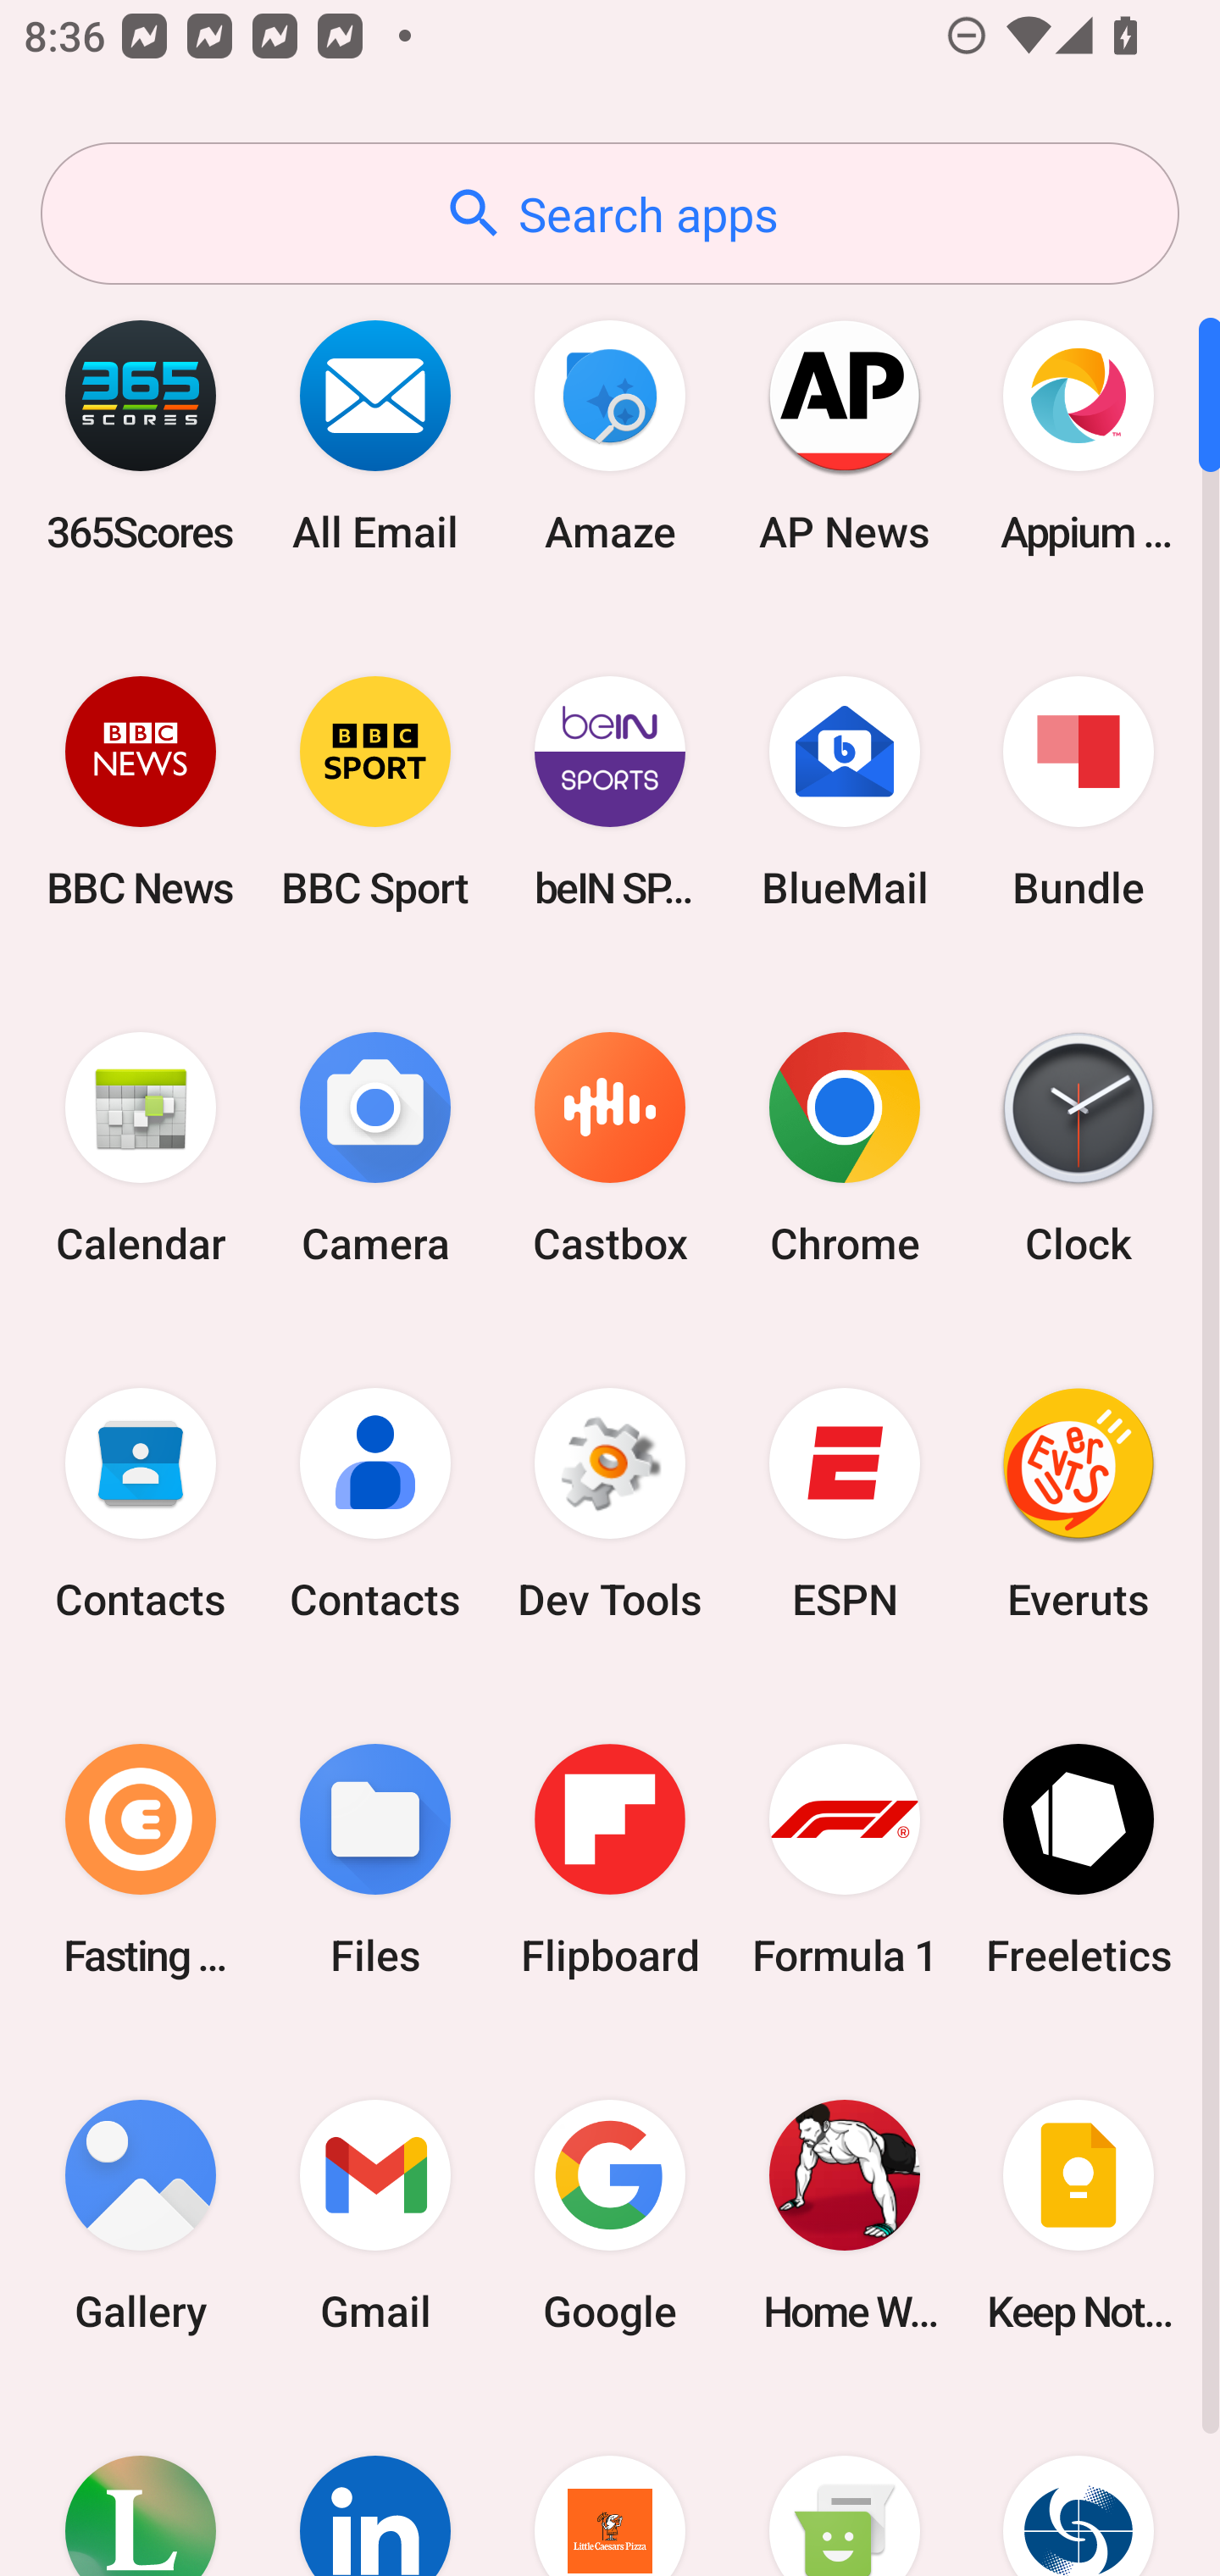 This screenshot has height=2576, width=1220. I want to click on Gallery, so click(141, 2215).